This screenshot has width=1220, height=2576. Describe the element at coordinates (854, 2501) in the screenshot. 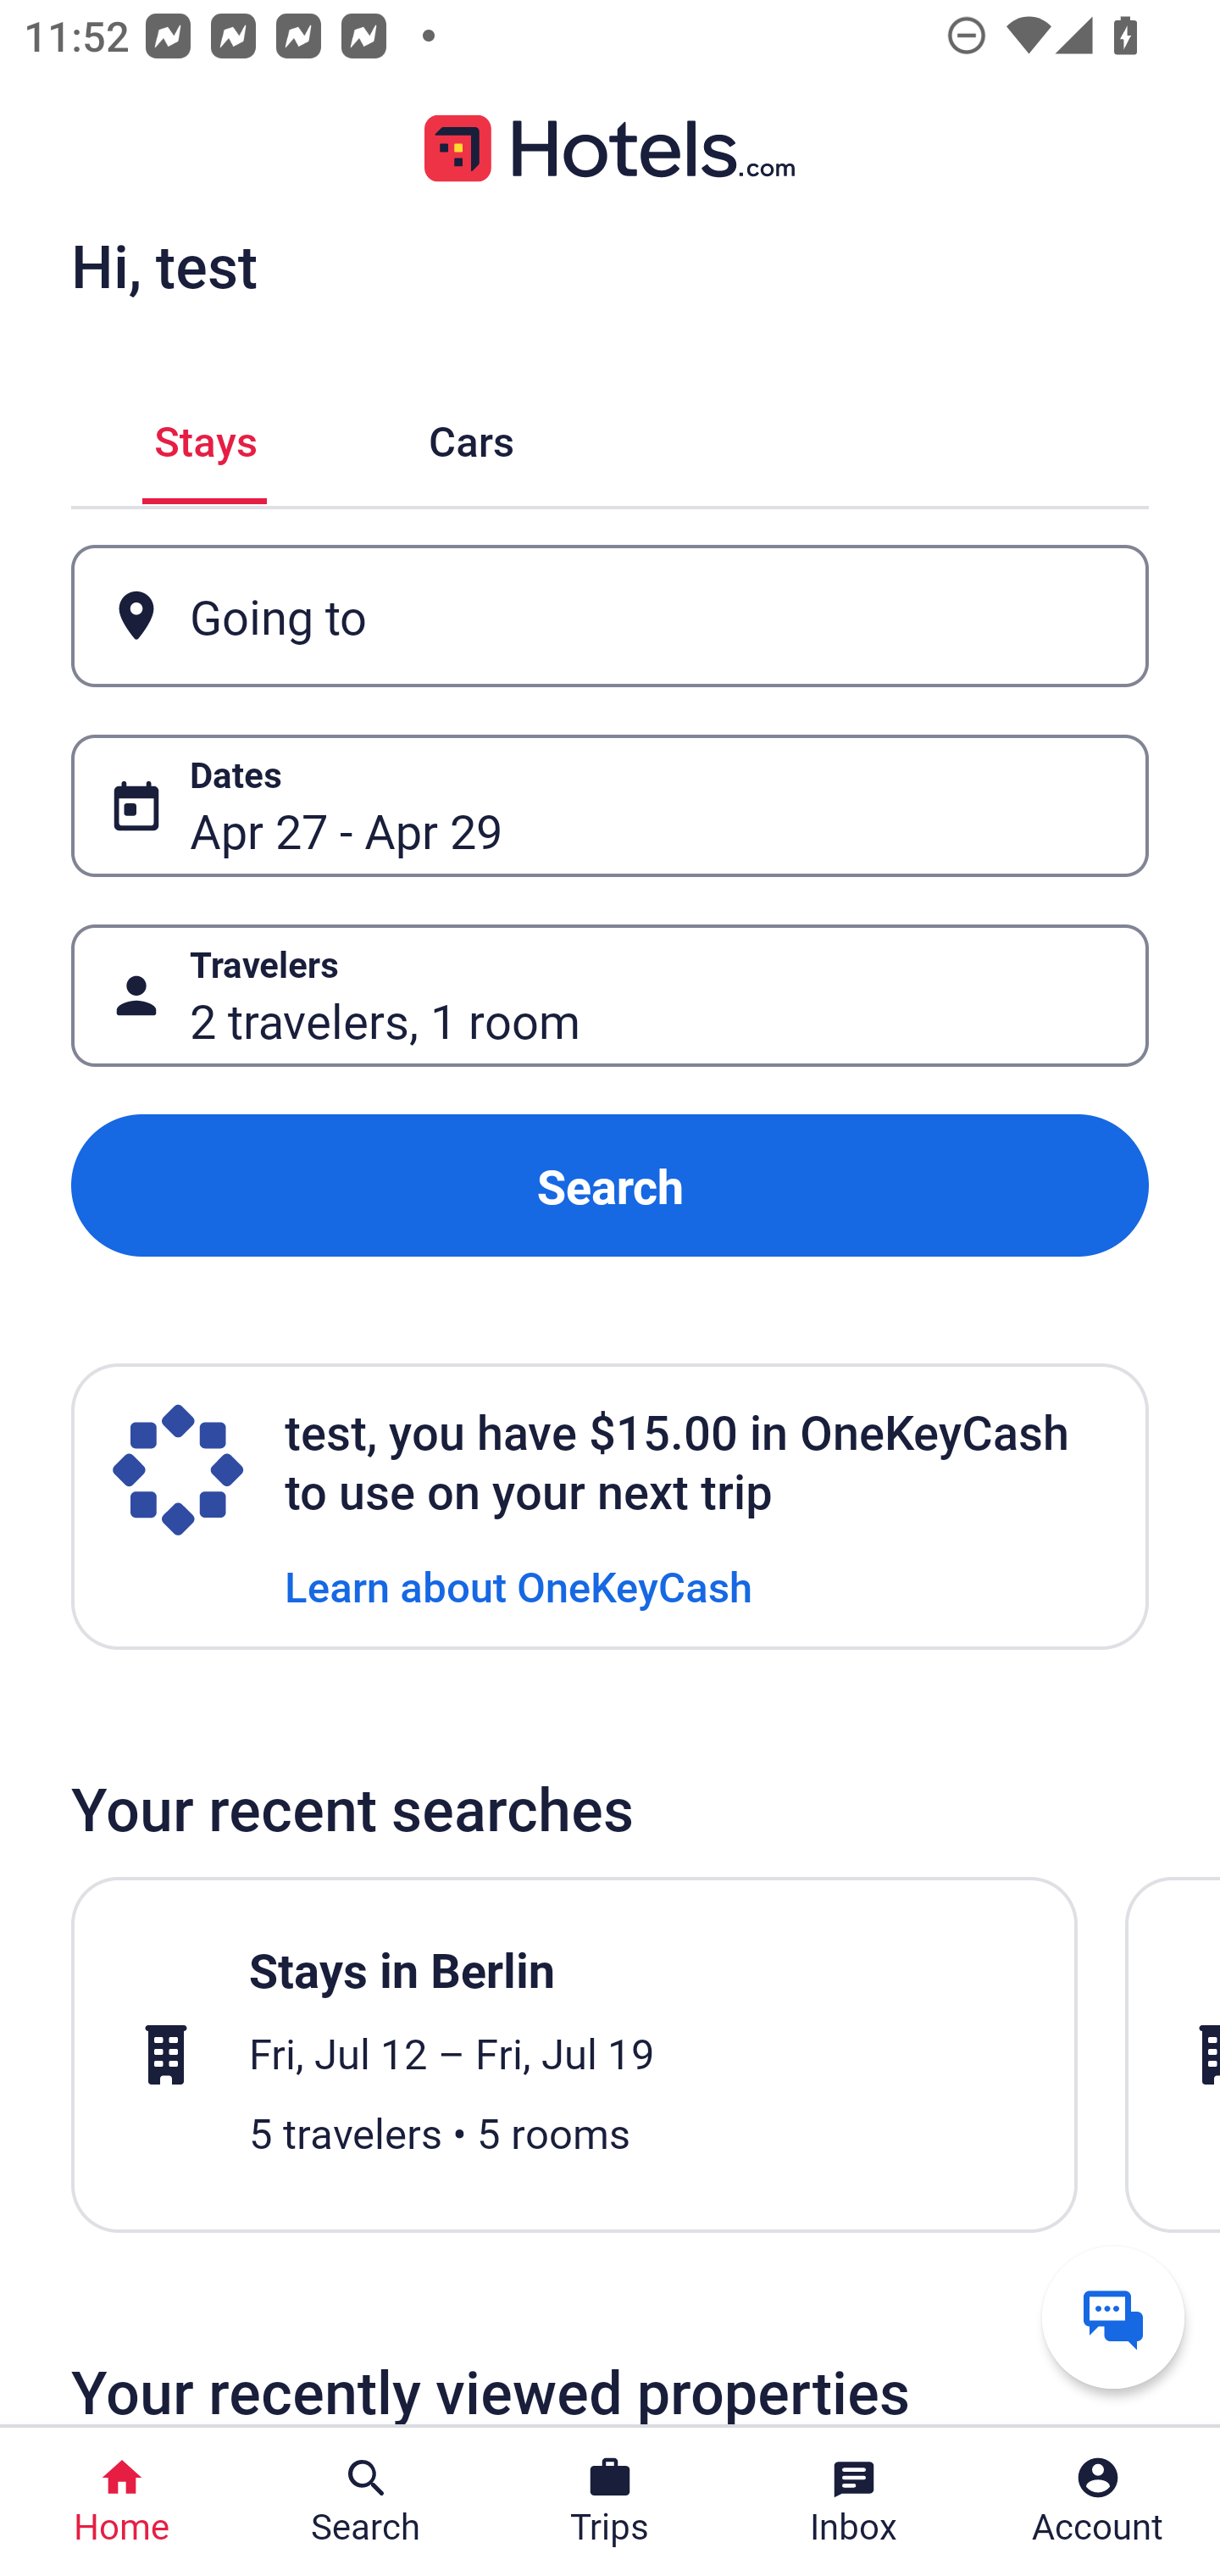

I see `Inbox Inbox Button` at that location.